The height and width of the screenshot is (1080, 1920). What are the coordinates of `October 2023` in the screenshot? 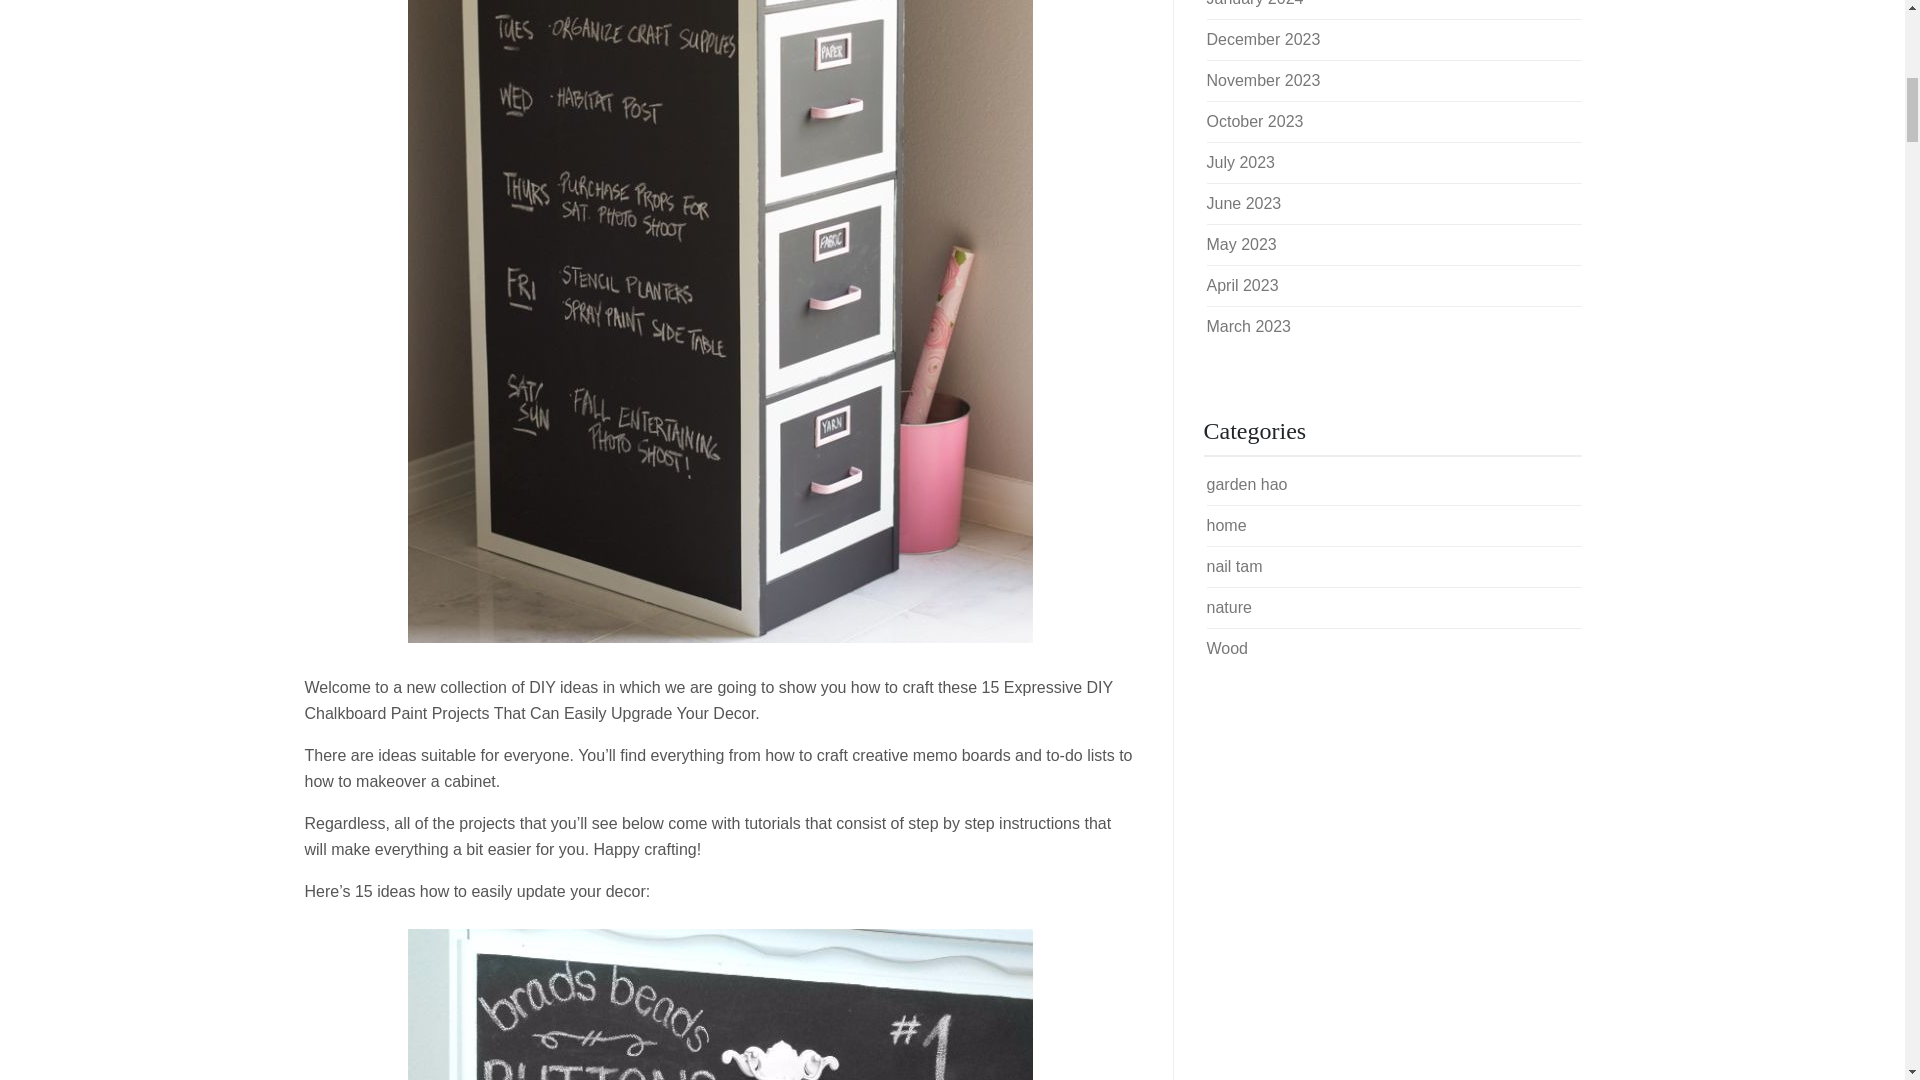 It's located at (1254, 121).